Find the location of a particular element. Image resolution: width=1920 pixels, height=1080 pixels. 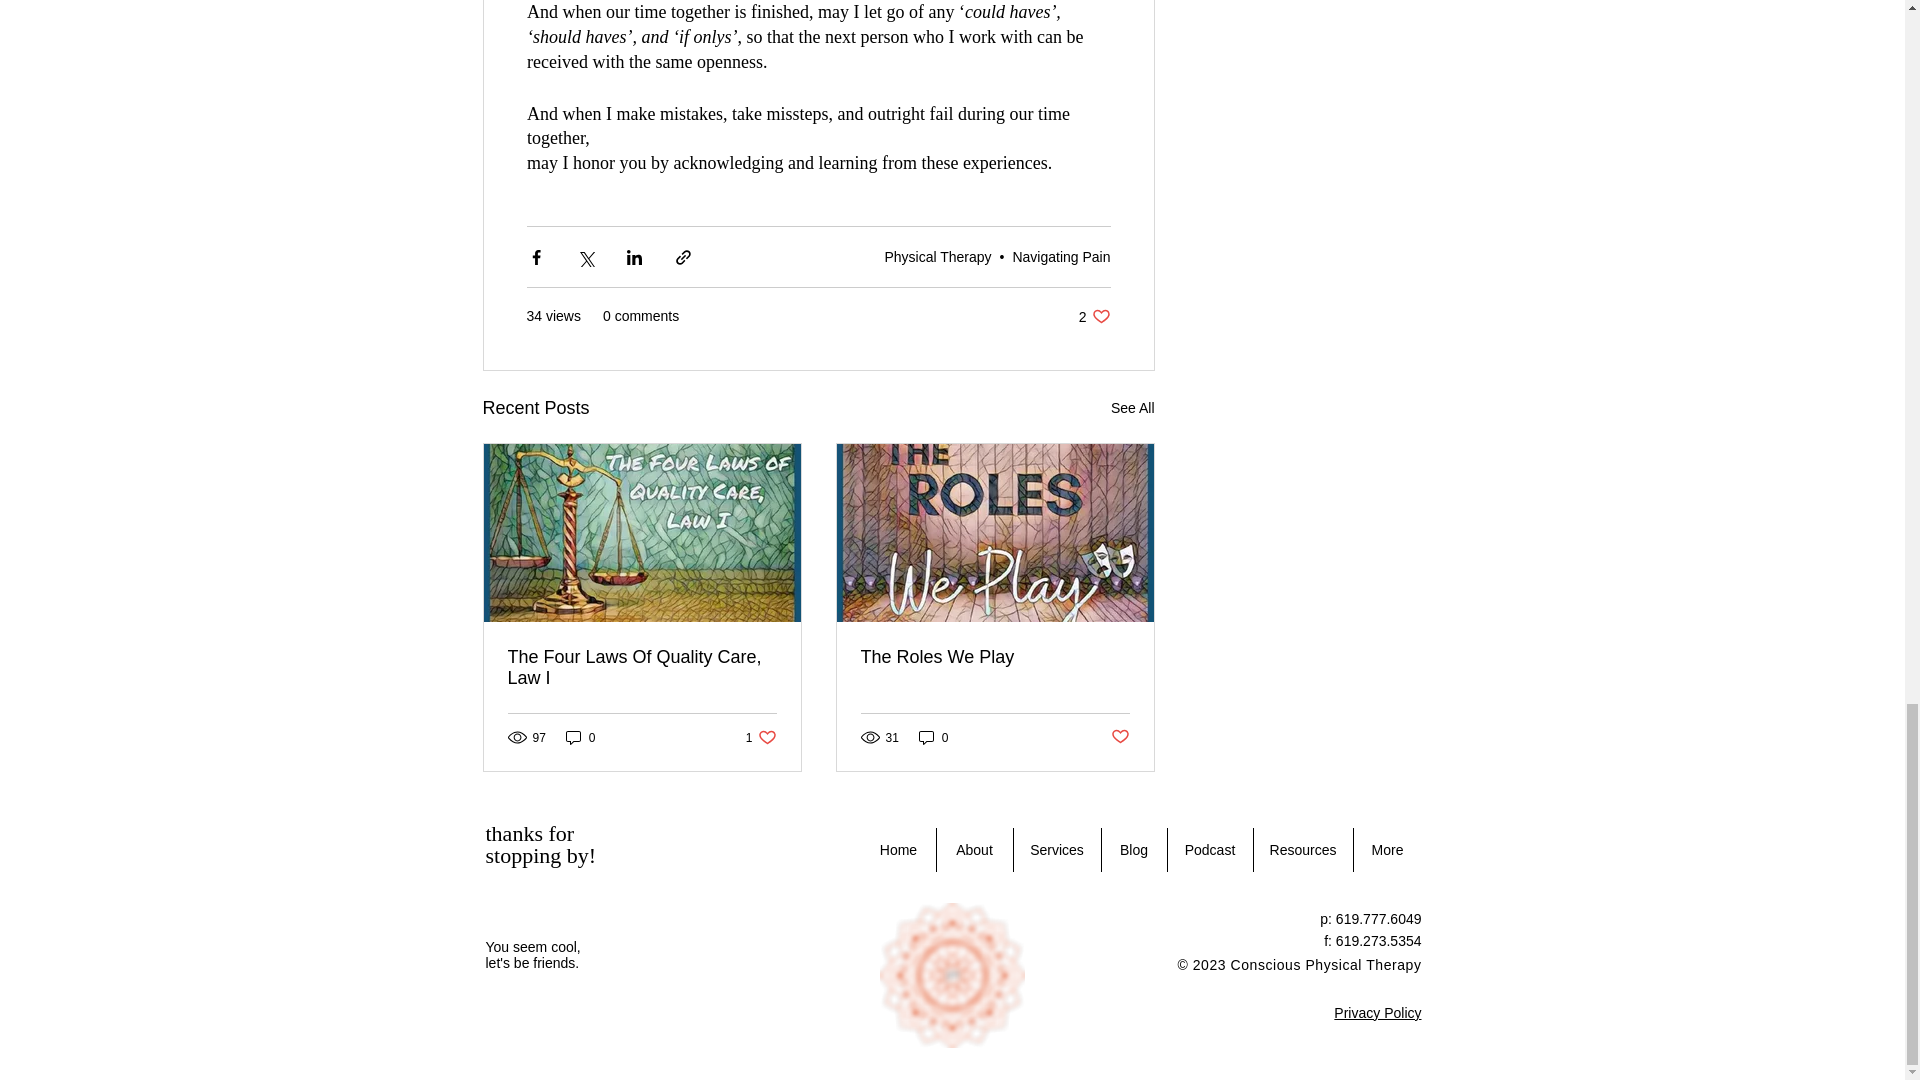

See All is located at coordinates (934, 737).